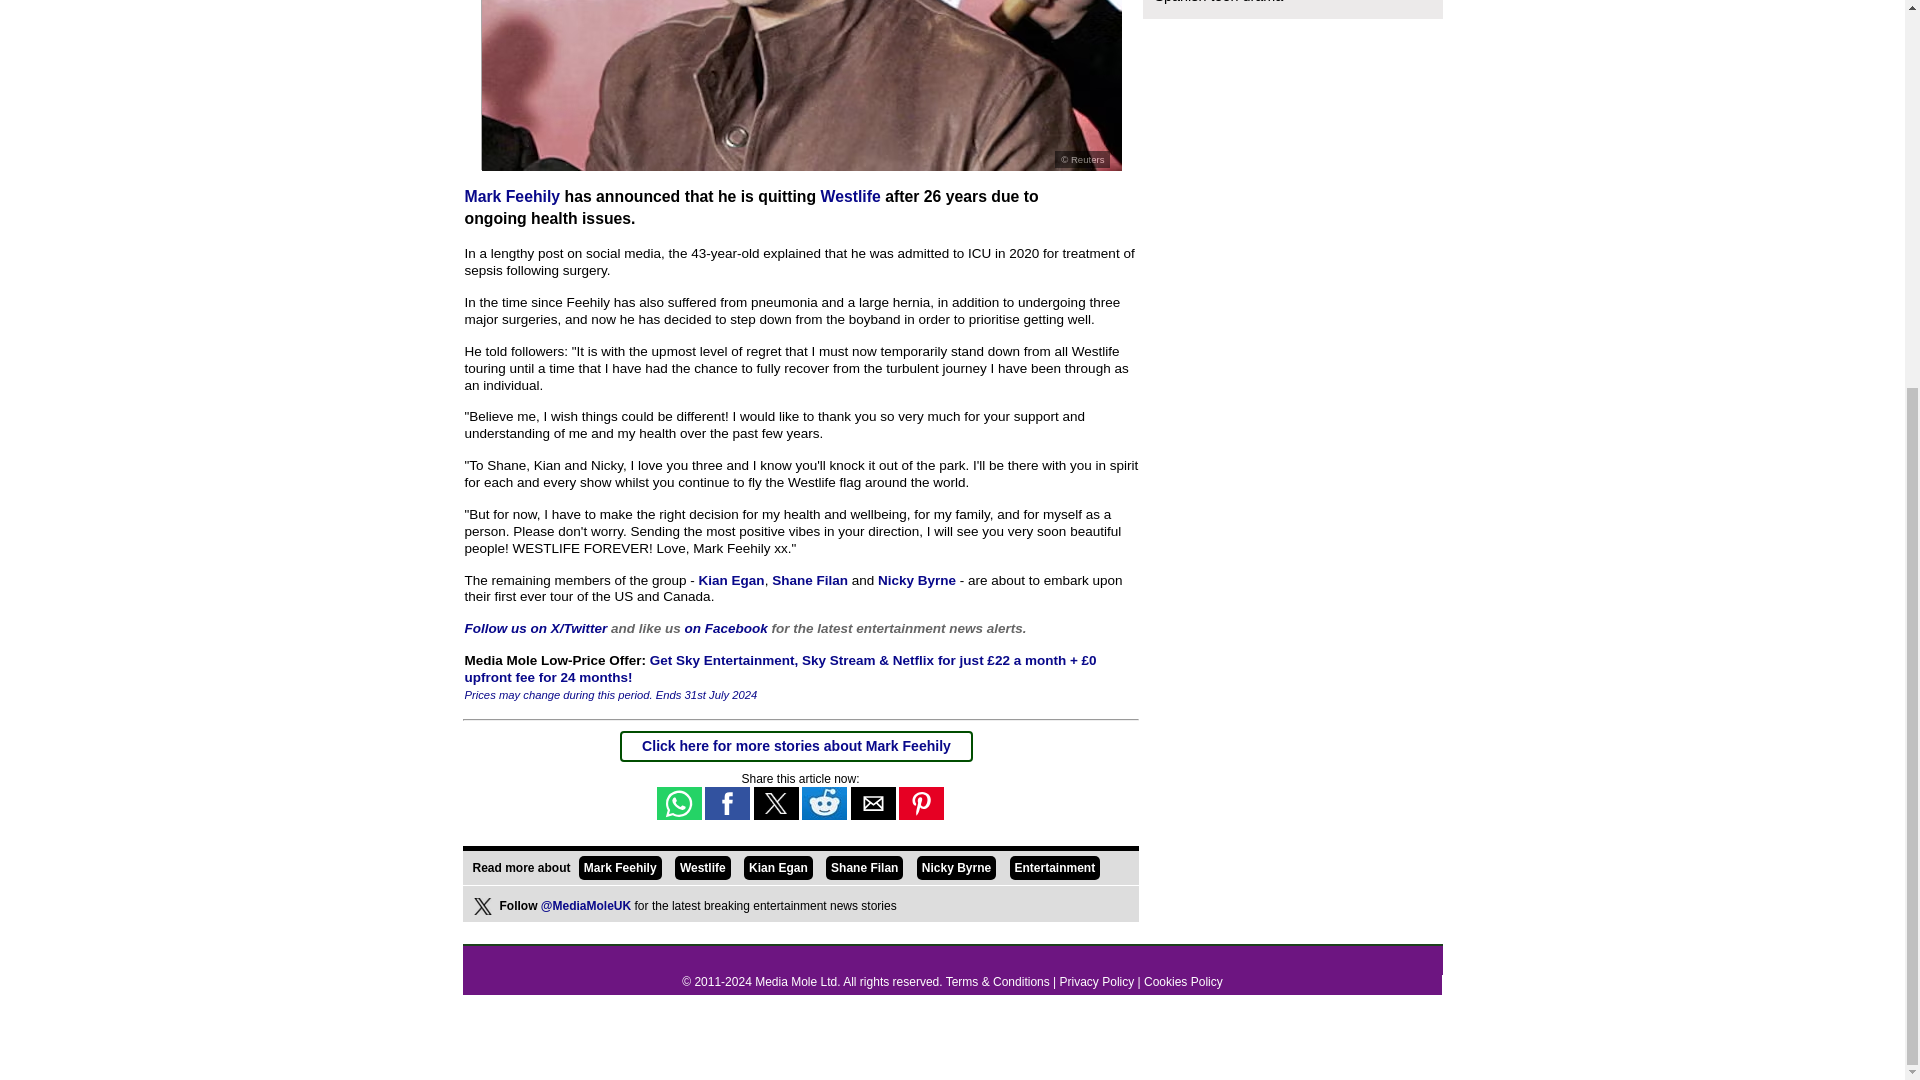 Image resolution: width=1920 pixels, height=1080 pixels. What do you see at coordinates (512, 196) in the screenshot?
I see `Mark Feehily` at bounding box center [512, 196].